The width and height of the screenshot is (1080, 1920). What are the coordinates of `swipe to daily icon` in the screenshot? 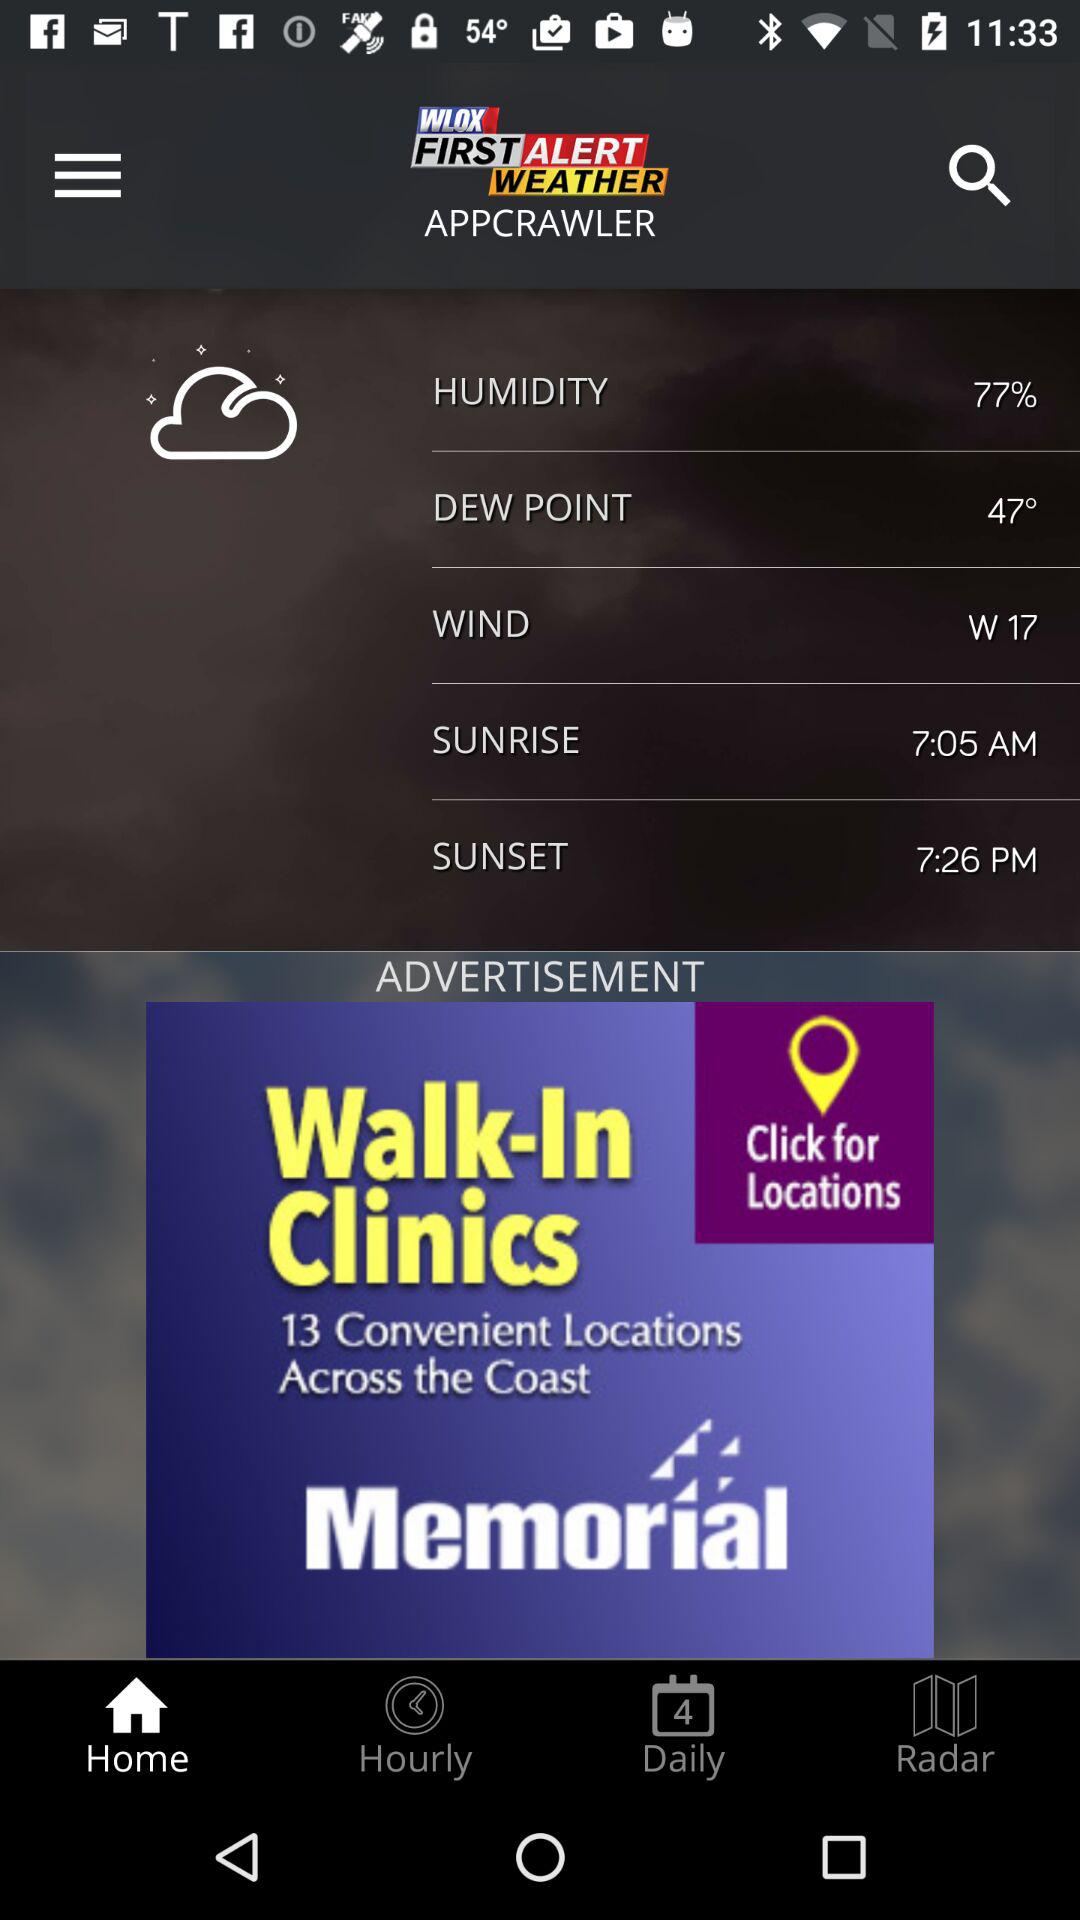 It's located at (683, 1726).